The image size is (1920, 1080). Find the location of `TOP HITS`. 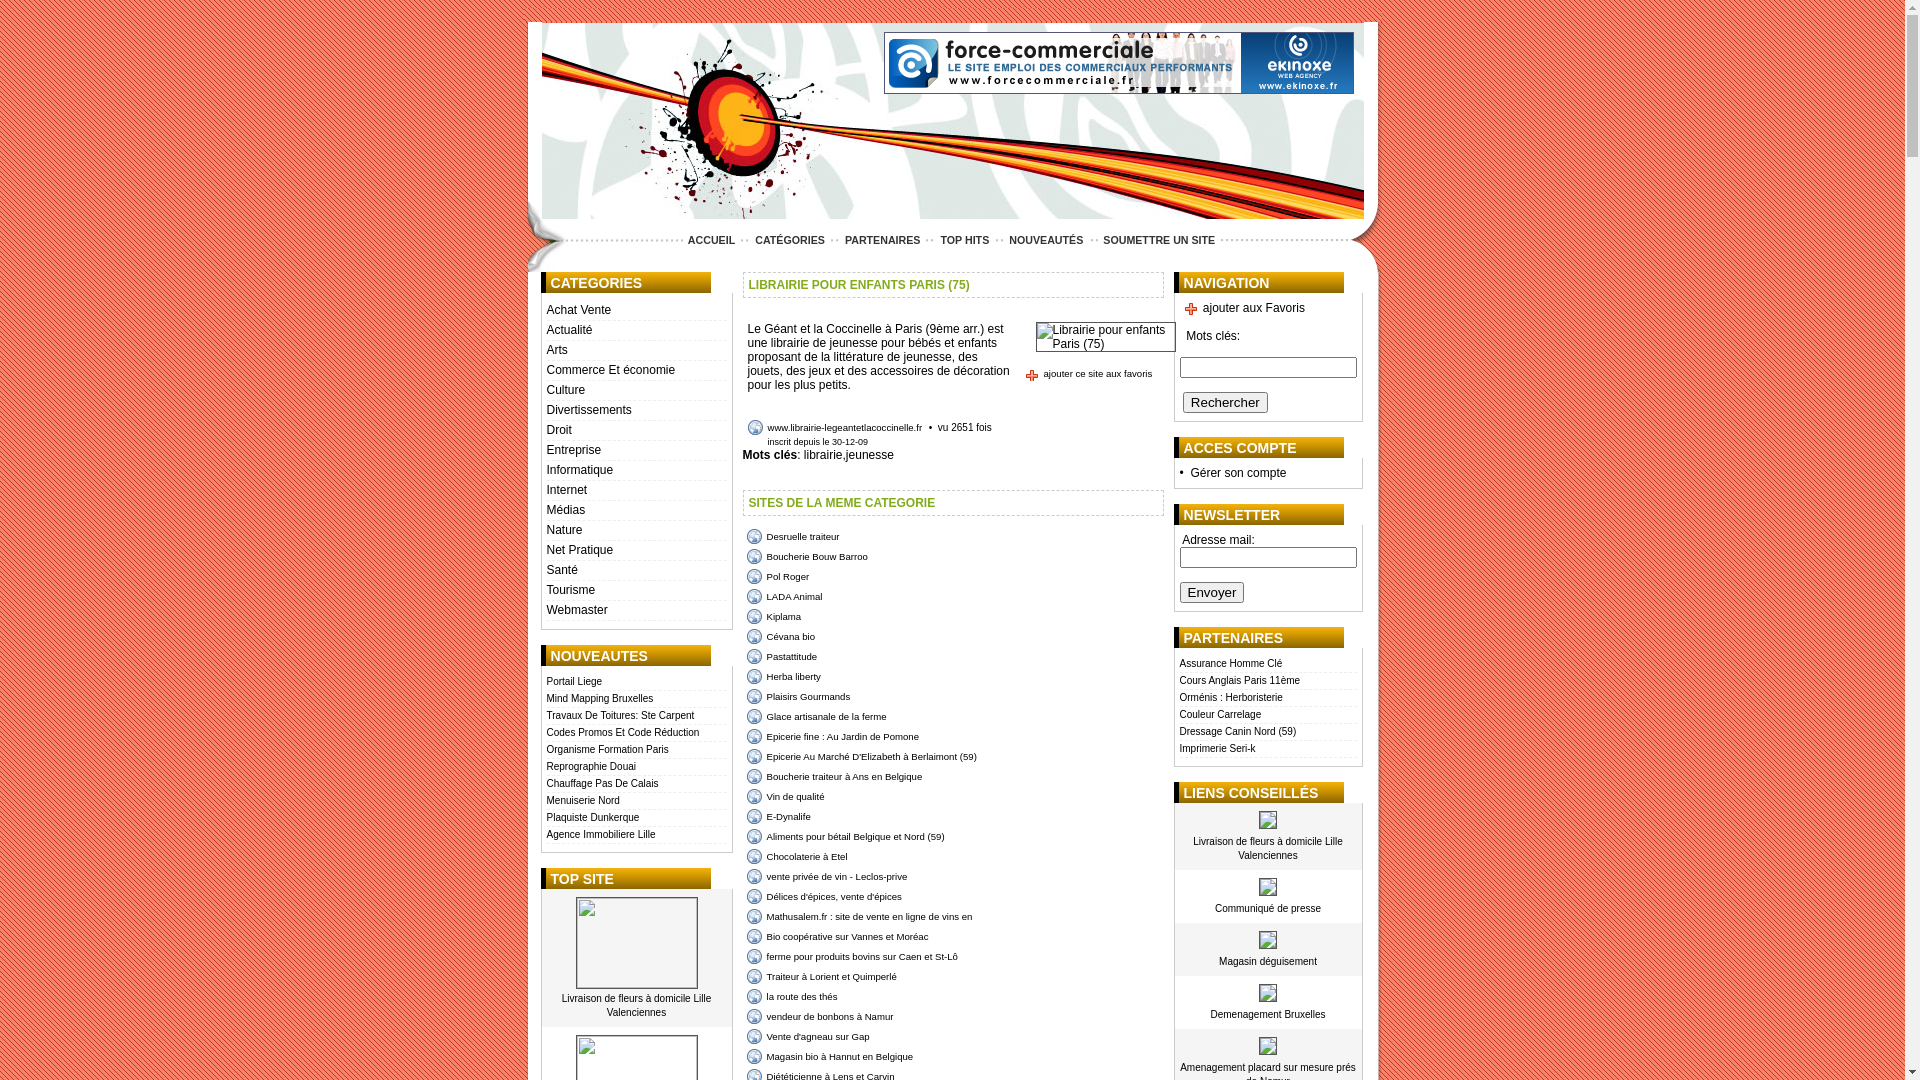

TOP HITS is located at coordinates (964, 240).